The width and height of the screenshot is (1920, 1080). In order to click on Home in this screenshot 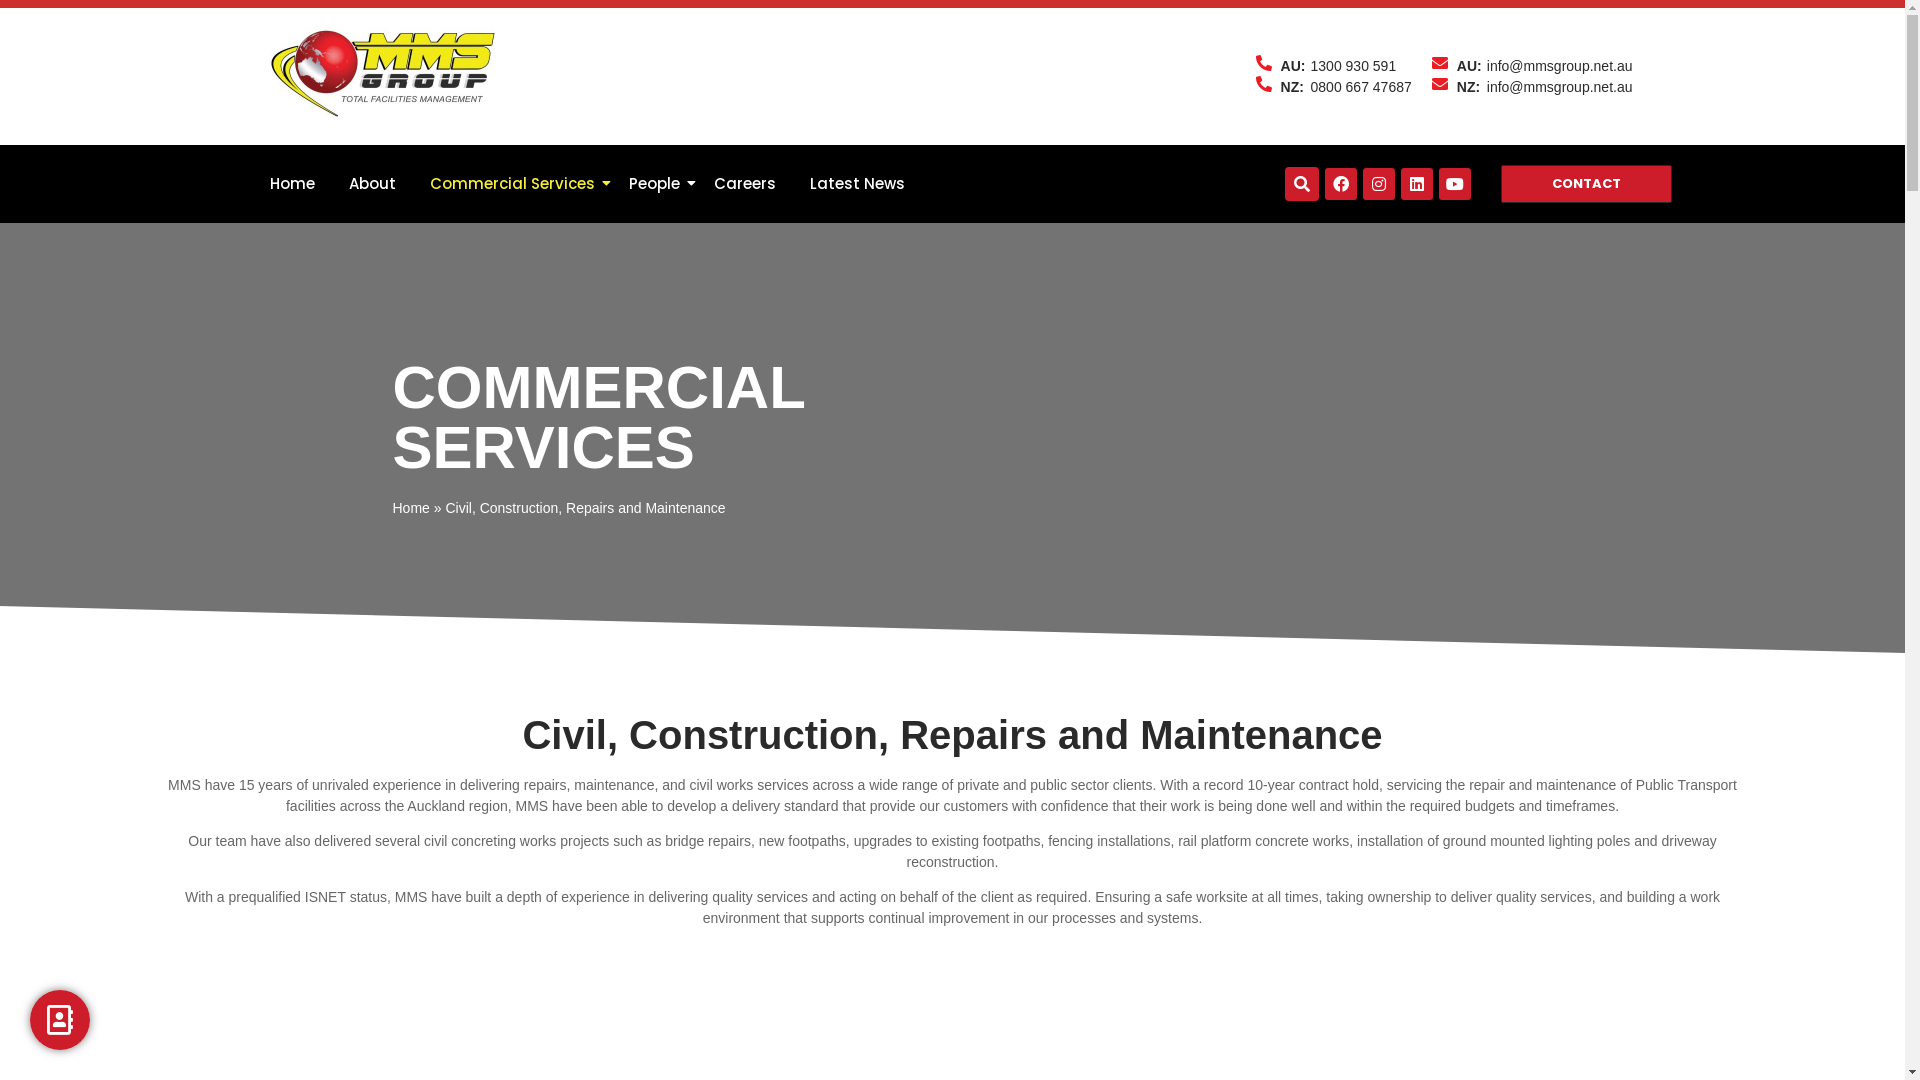, I will do `click(410, 508)`.